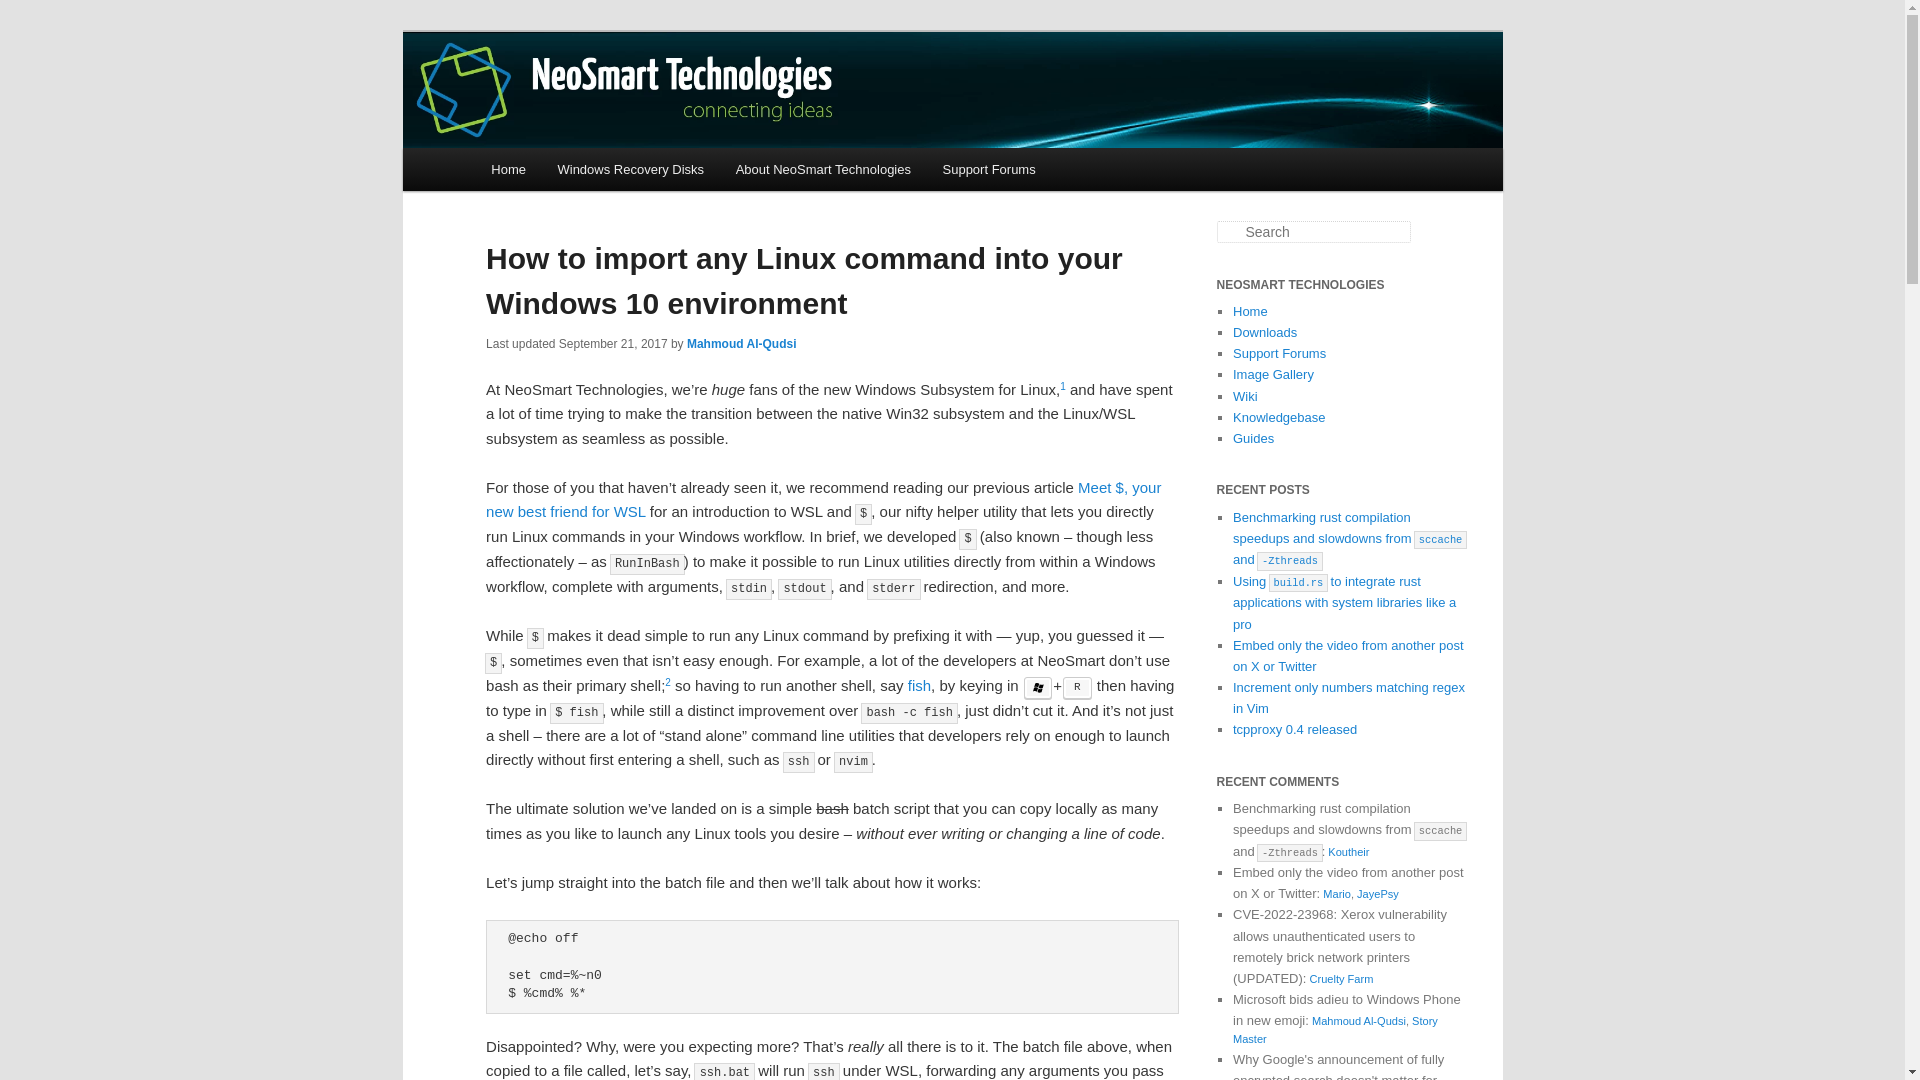 Image resolution: width=1920 pixels, height=1080 pixels. What do you see at coordinates (990, 169) in the screenshot?
I see `Support Forums` at bounding box center [990, 169].